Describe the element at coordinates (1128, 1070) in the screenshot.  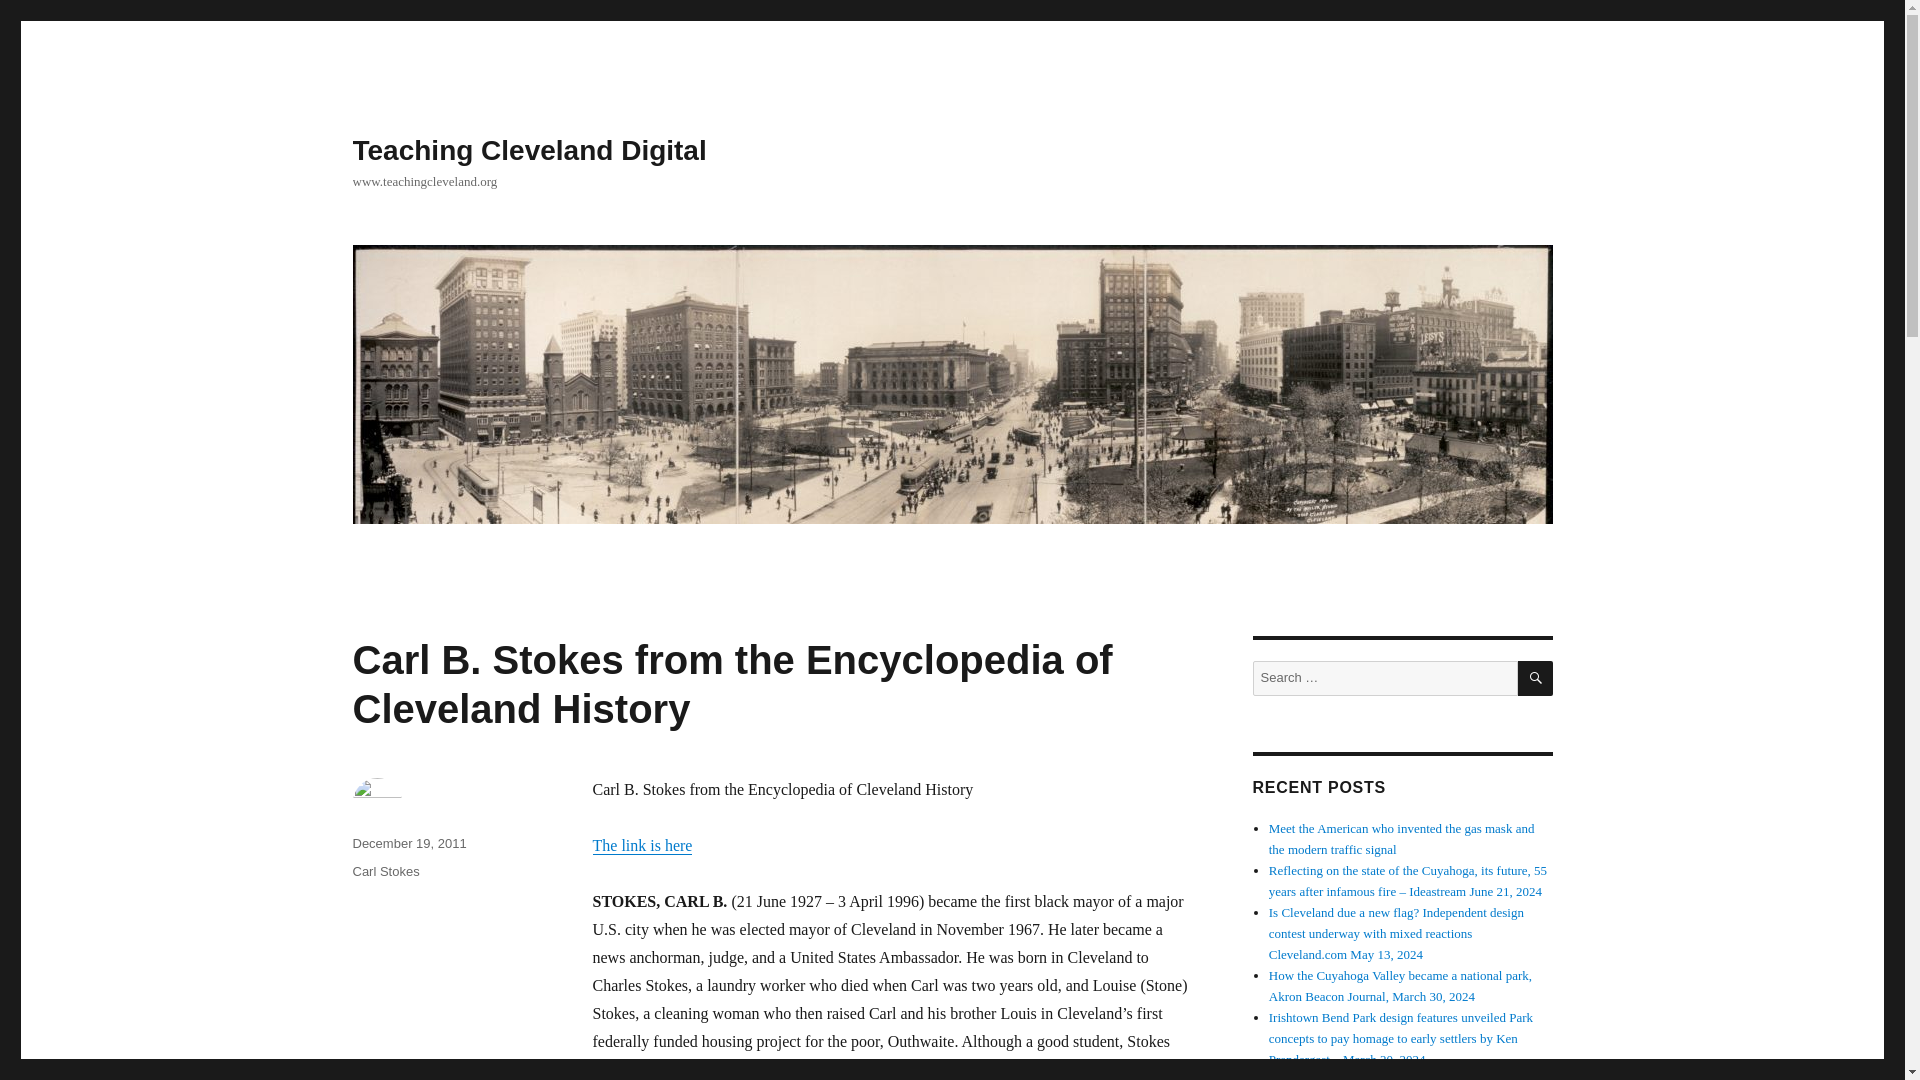
I see `TRW, INC.` at that location.